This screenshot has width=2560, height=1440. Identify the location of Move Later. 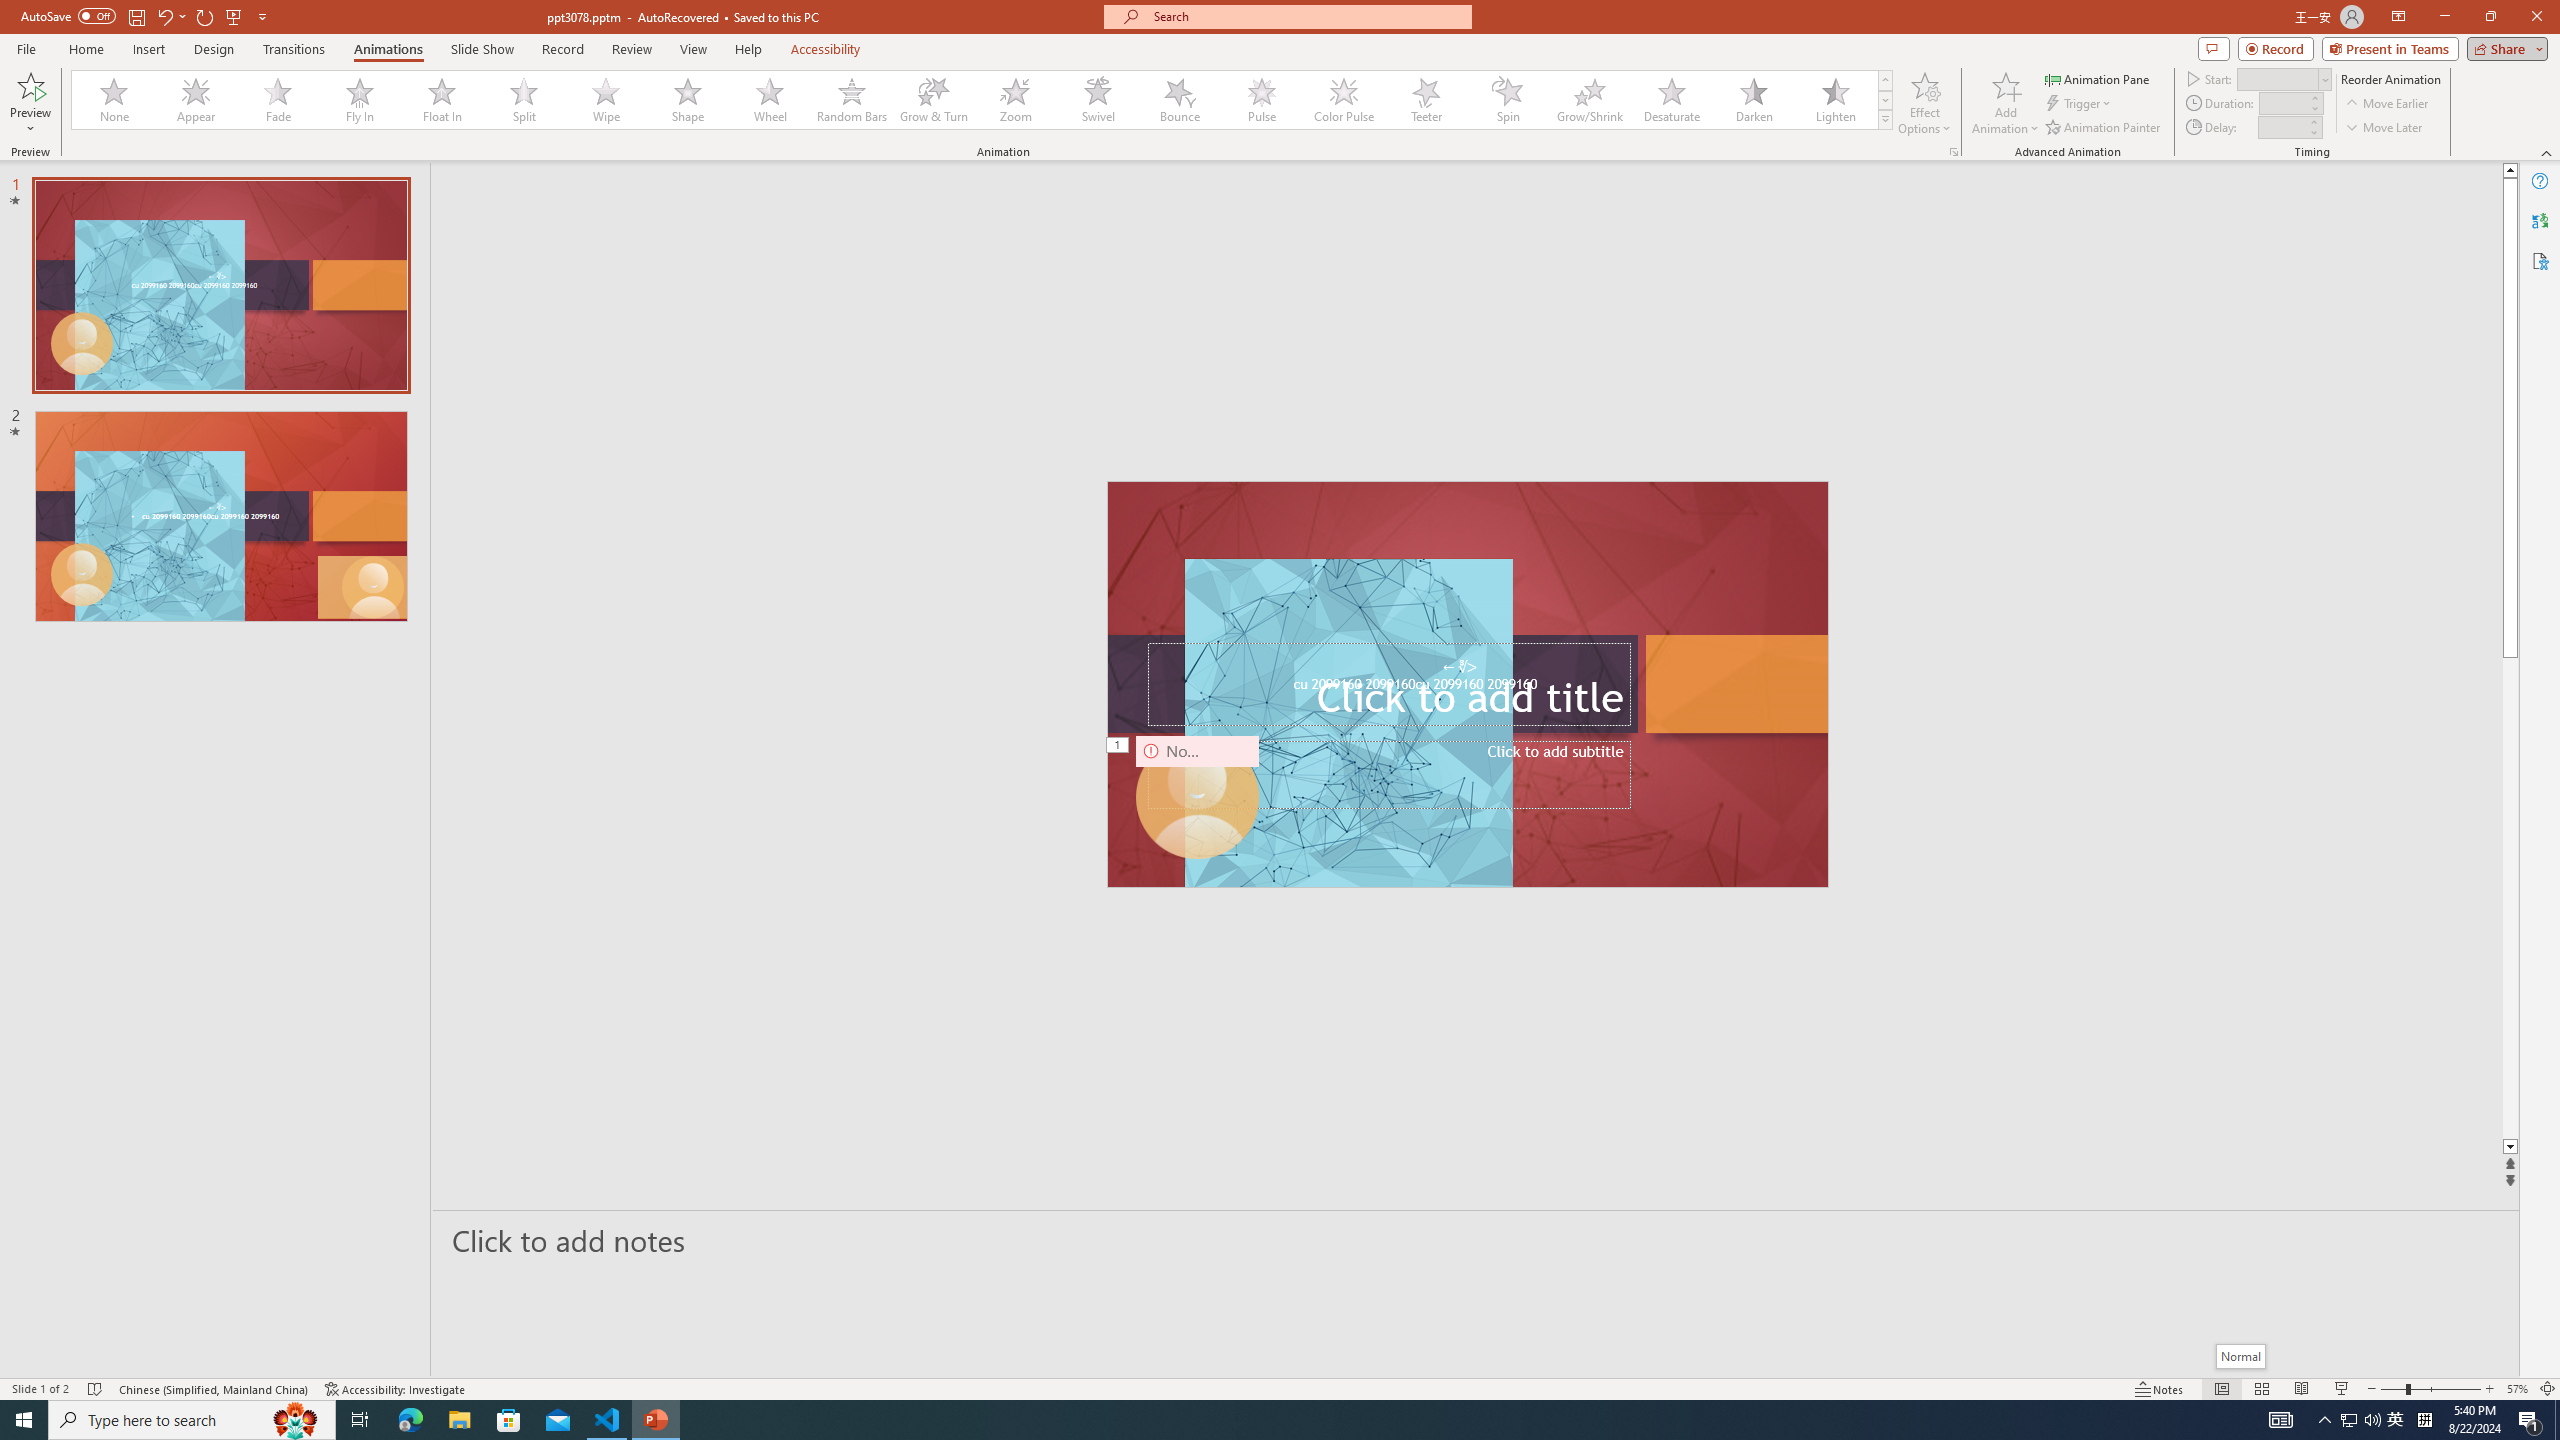
(2384, 128).